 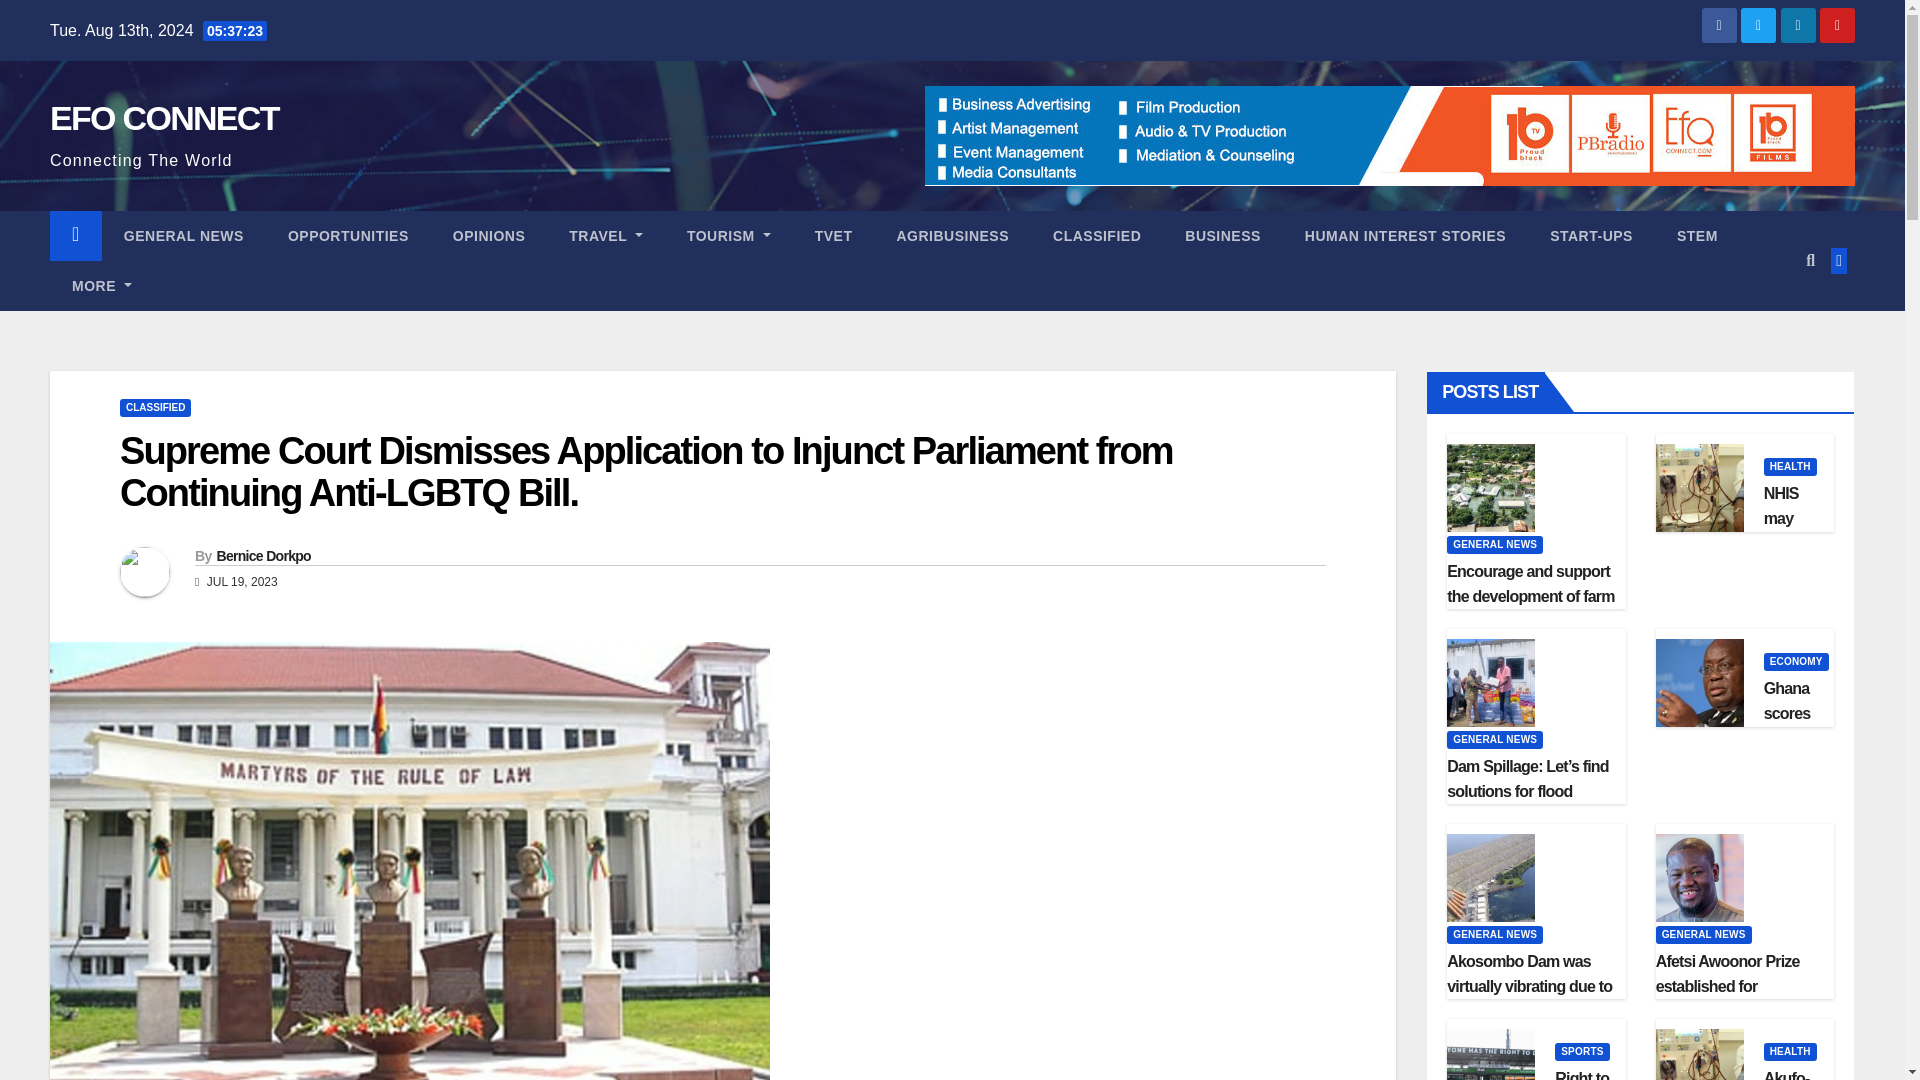 I want to click on EFO CONNECT, so click(x=164, y=118).